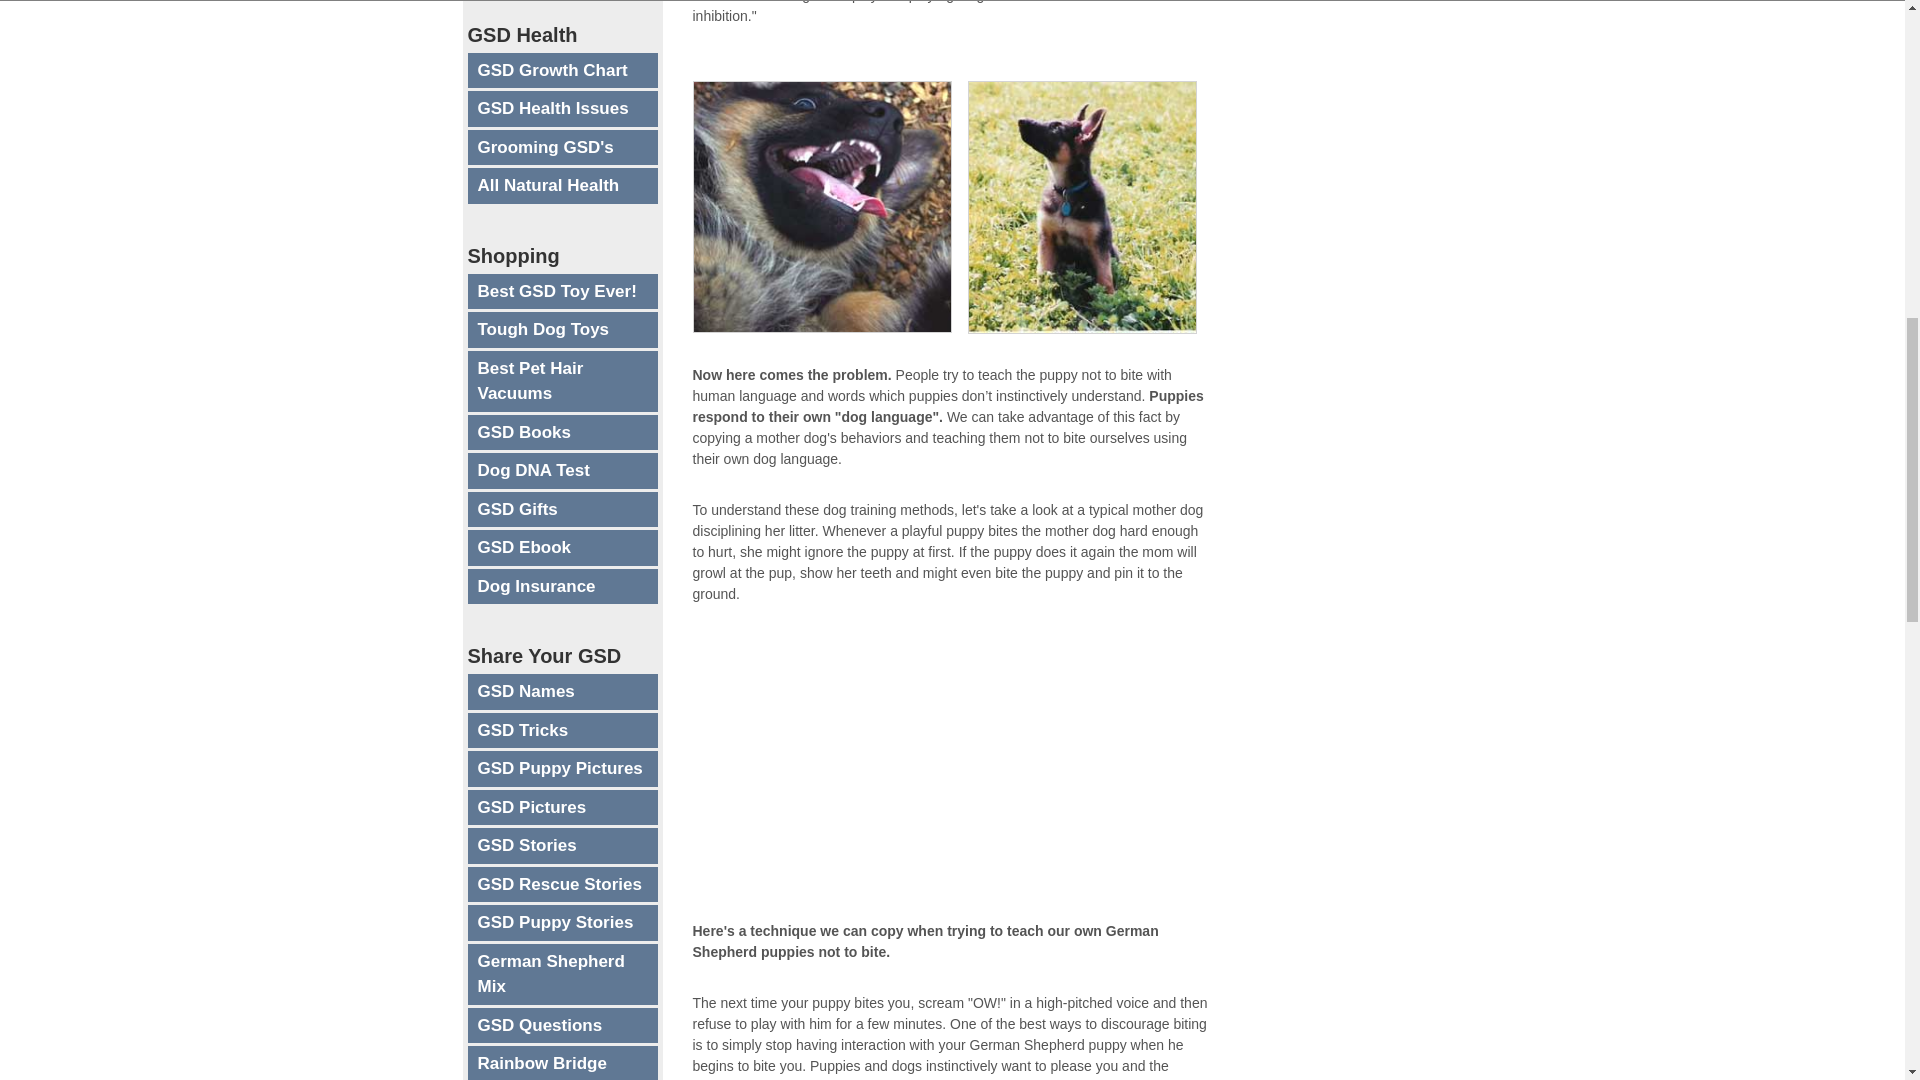  Describe the element at coordinates (563, 330) in the screenshot. I see `Tough Dog Toys` at that location.